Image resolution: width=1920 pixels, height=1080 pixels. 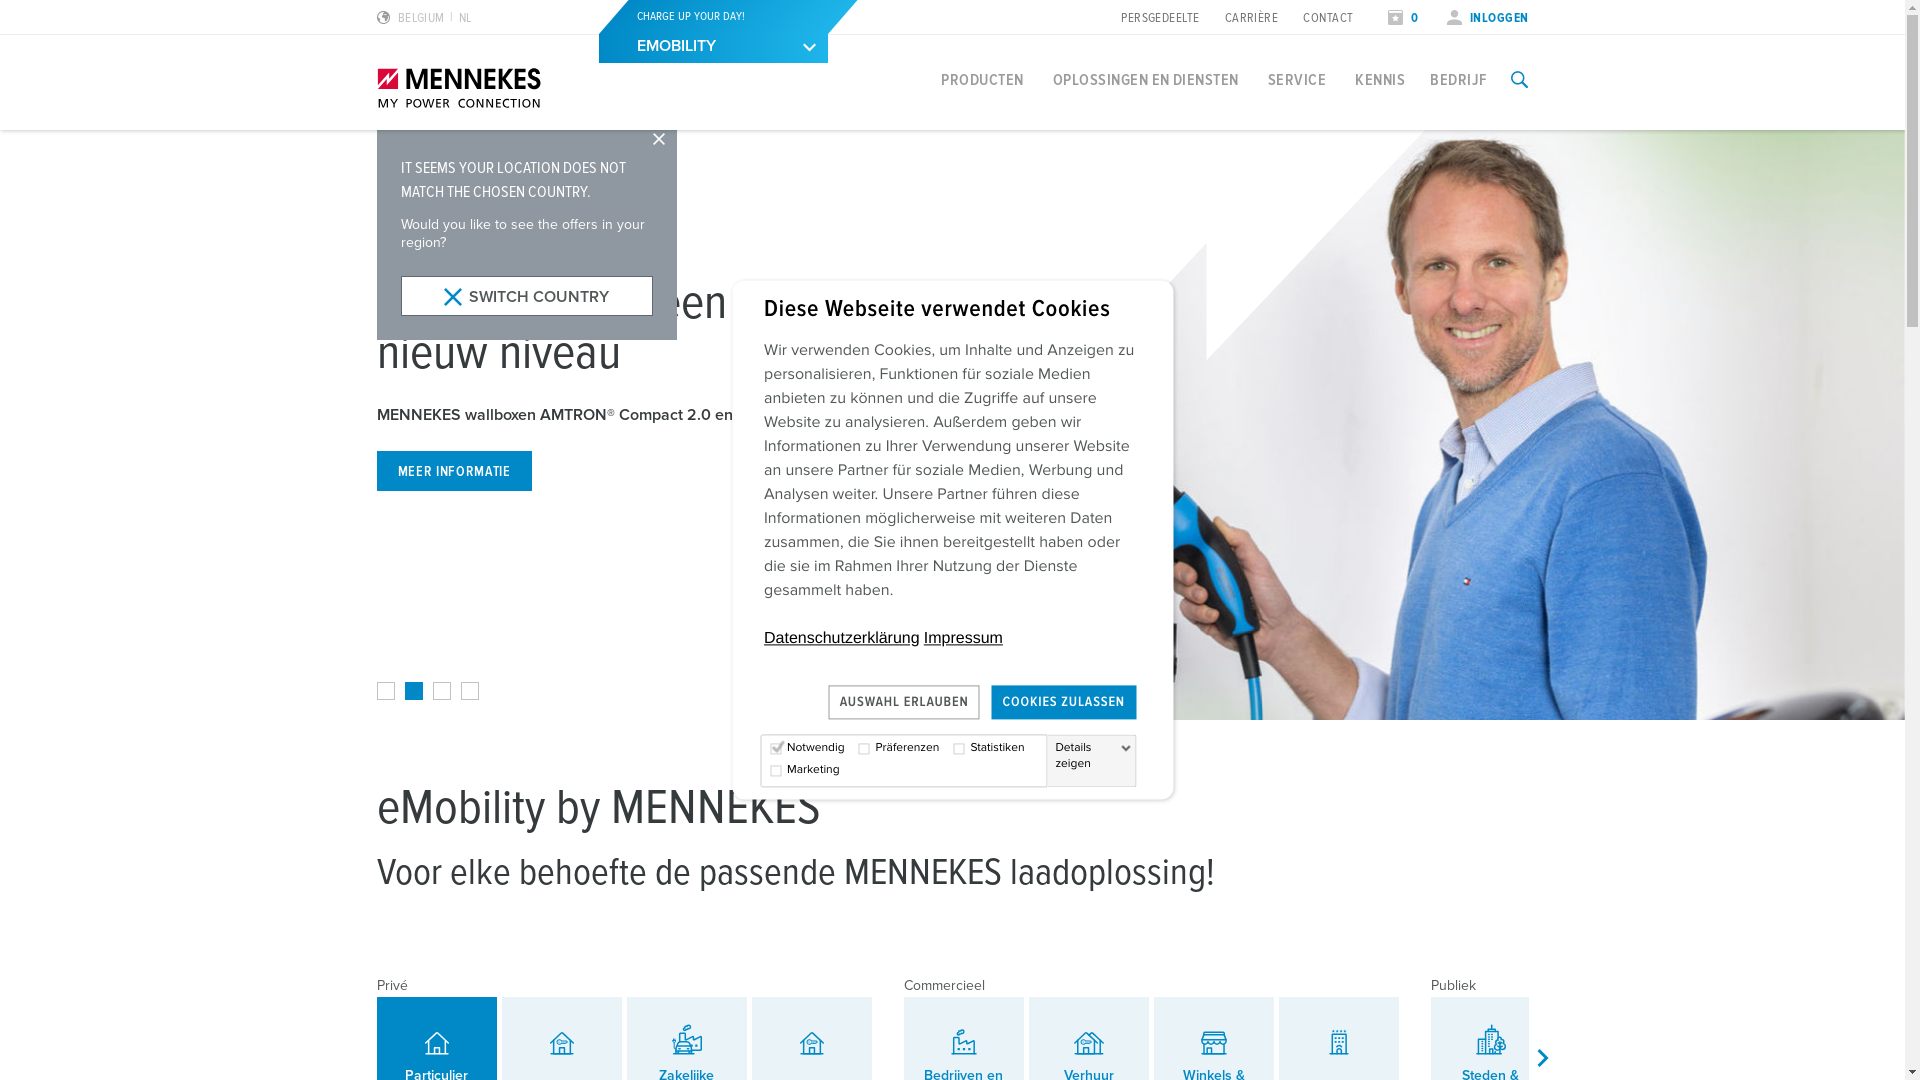 I want to click on Impressum, so click(x=963, y=638).